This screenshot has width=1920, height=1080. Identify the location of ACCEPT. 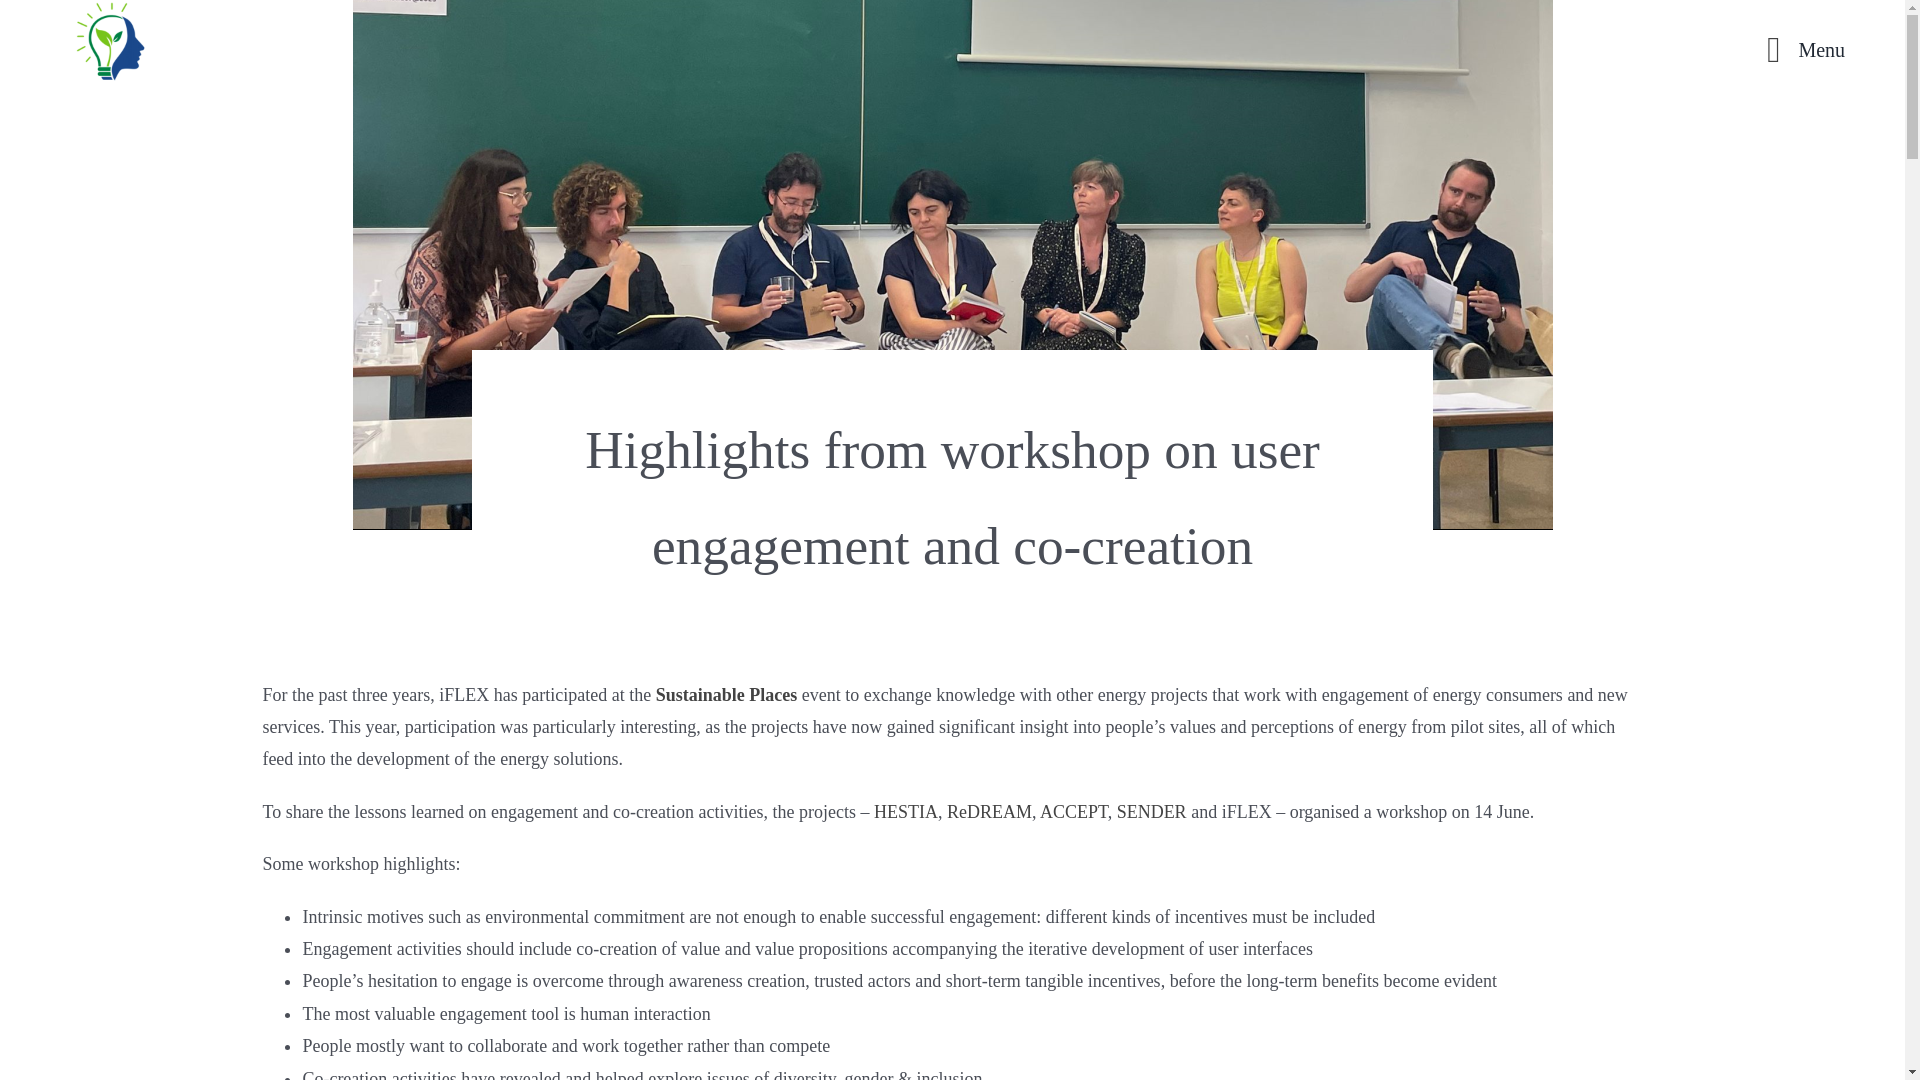
(1074, 812).